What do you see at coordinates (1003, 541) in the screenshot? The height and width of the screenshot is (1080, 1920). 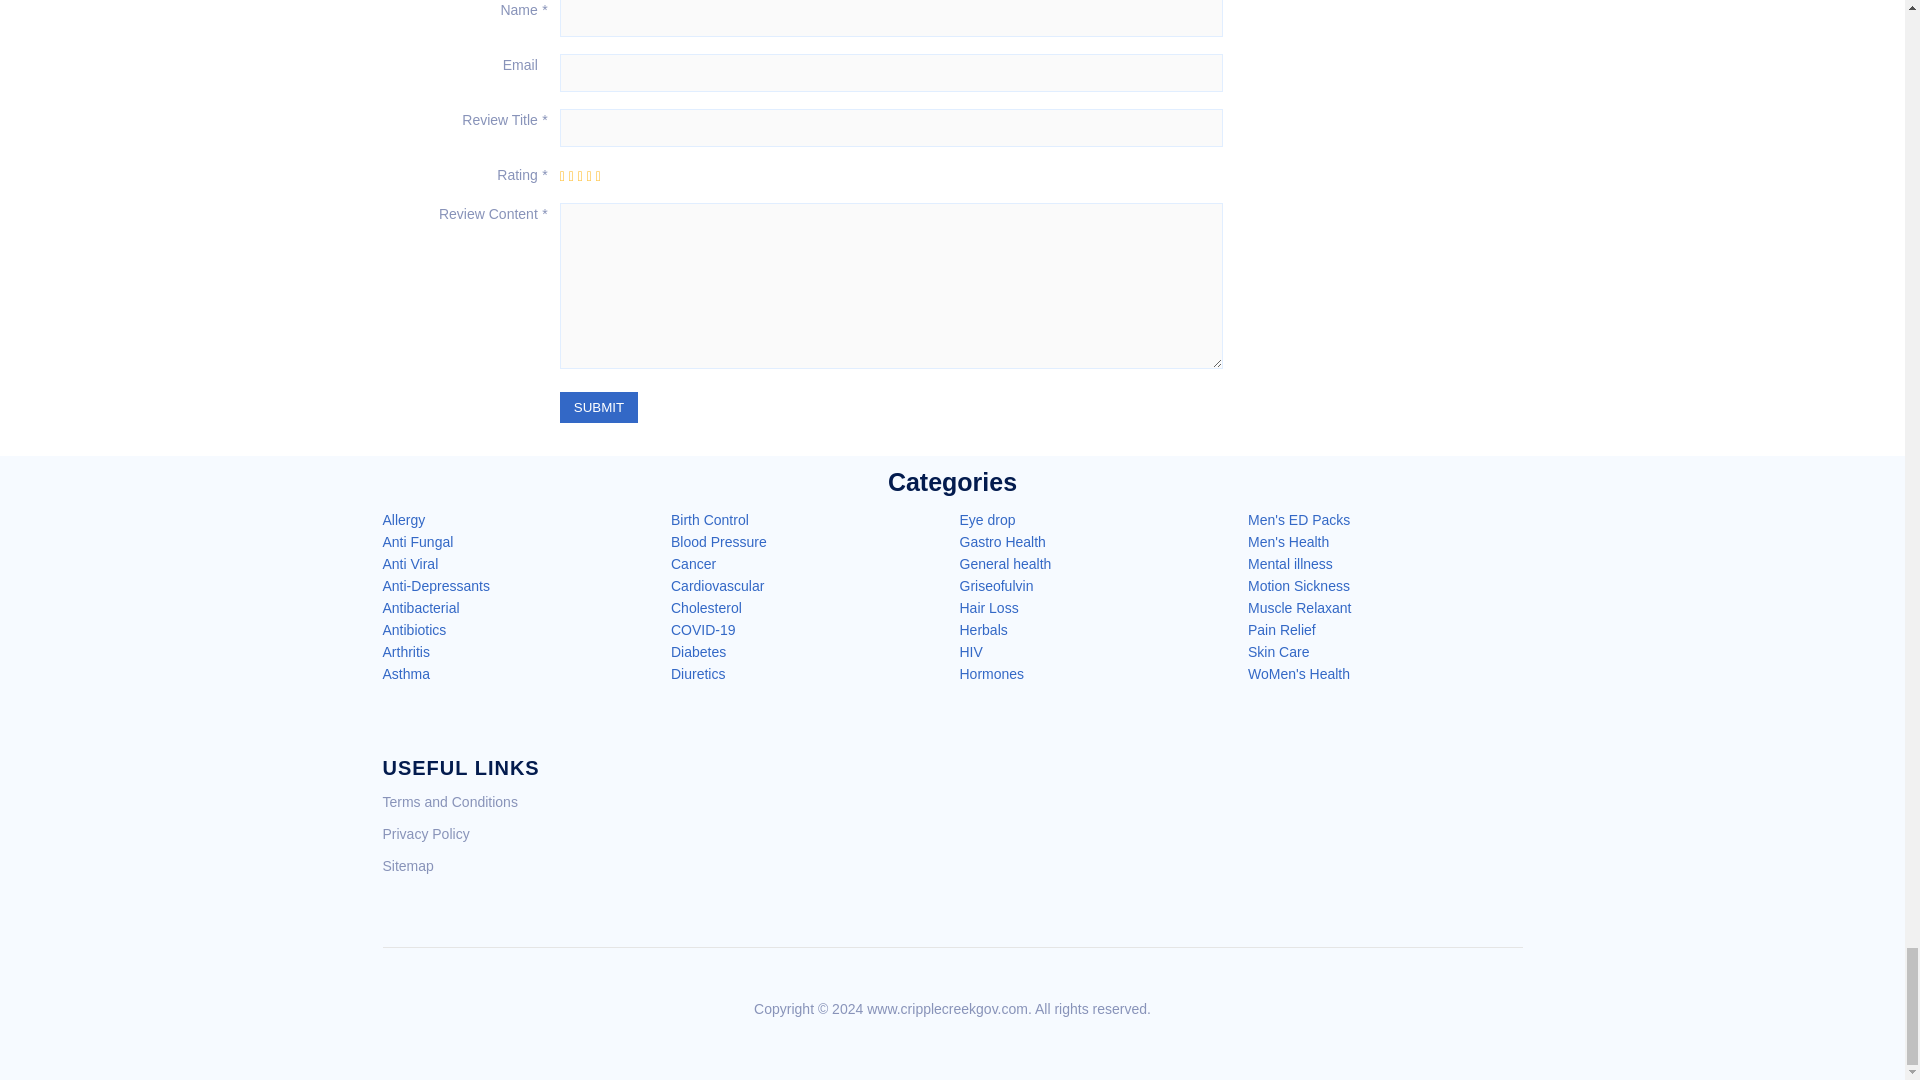 I see `Gastro Health` at bounding box center [1003, 541].